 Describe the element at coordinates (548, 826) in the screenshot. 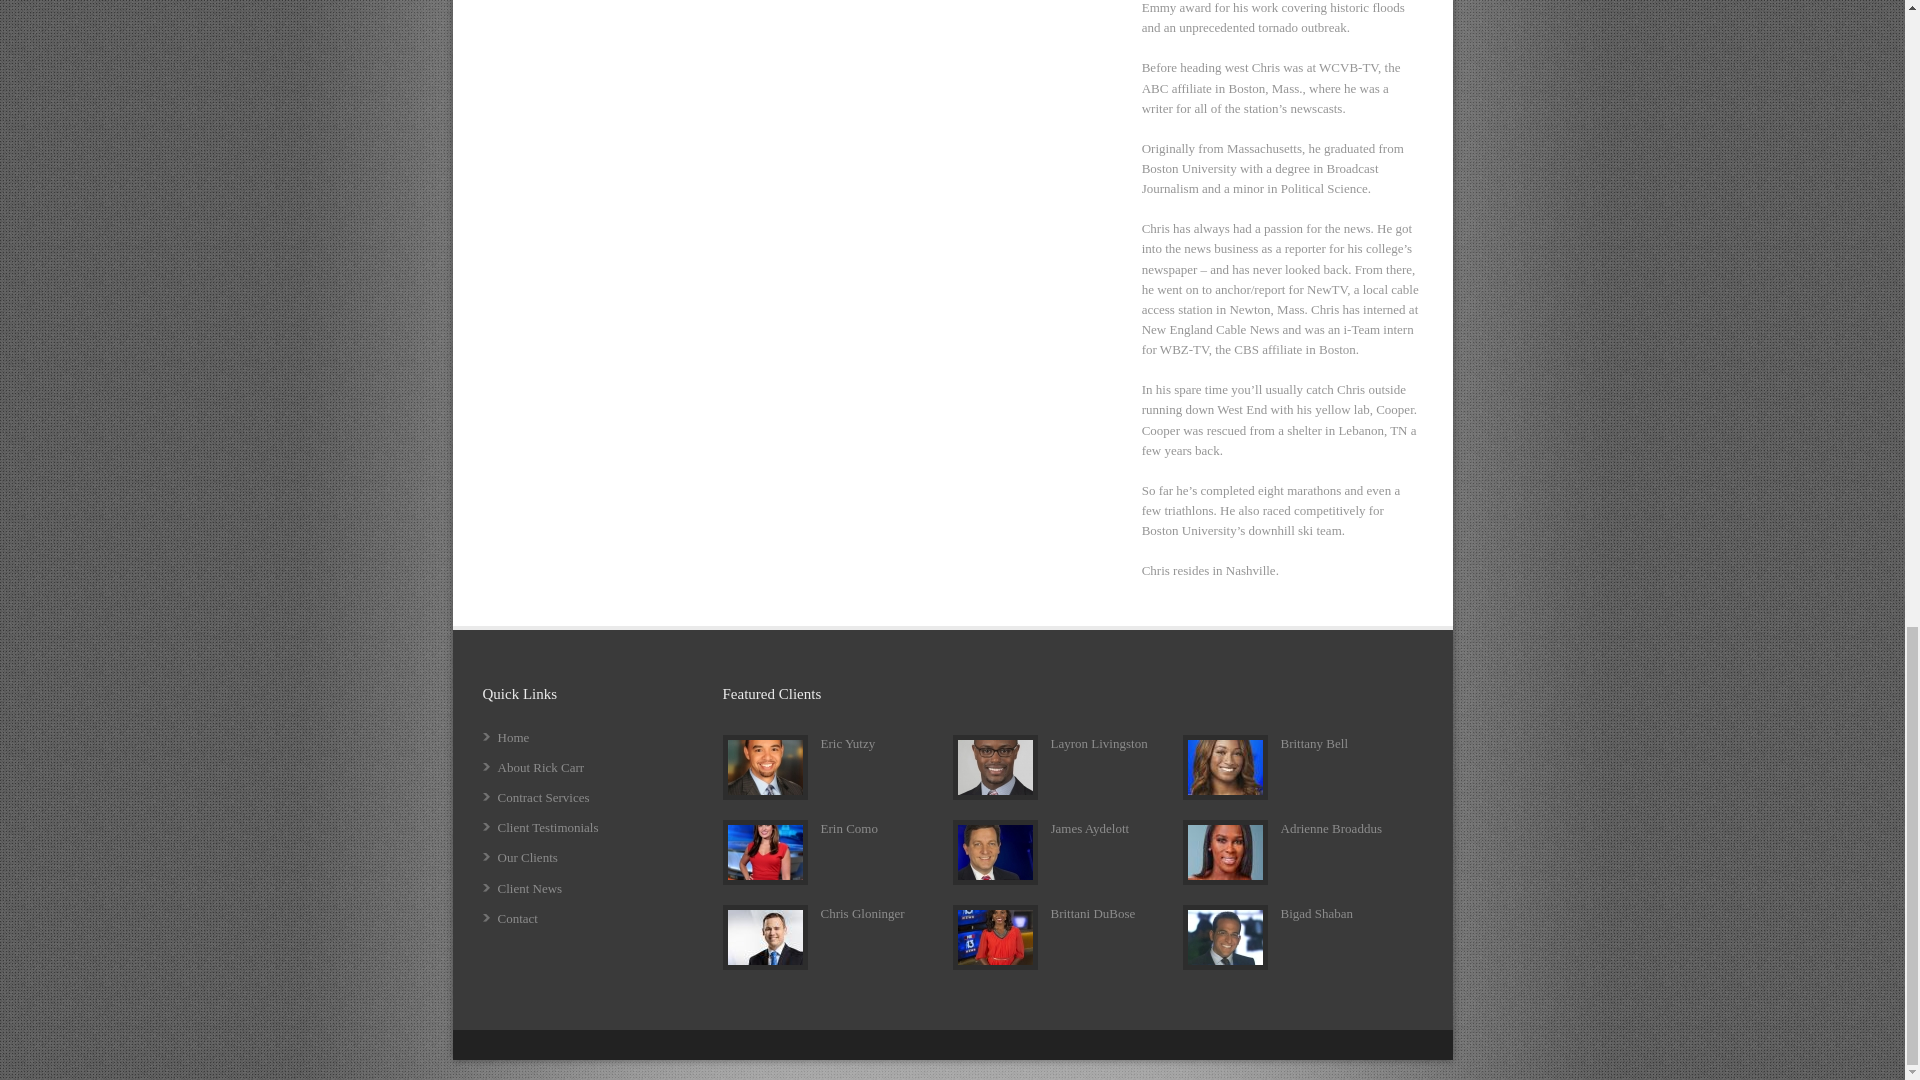

I see `Client Testimonials` at that location.